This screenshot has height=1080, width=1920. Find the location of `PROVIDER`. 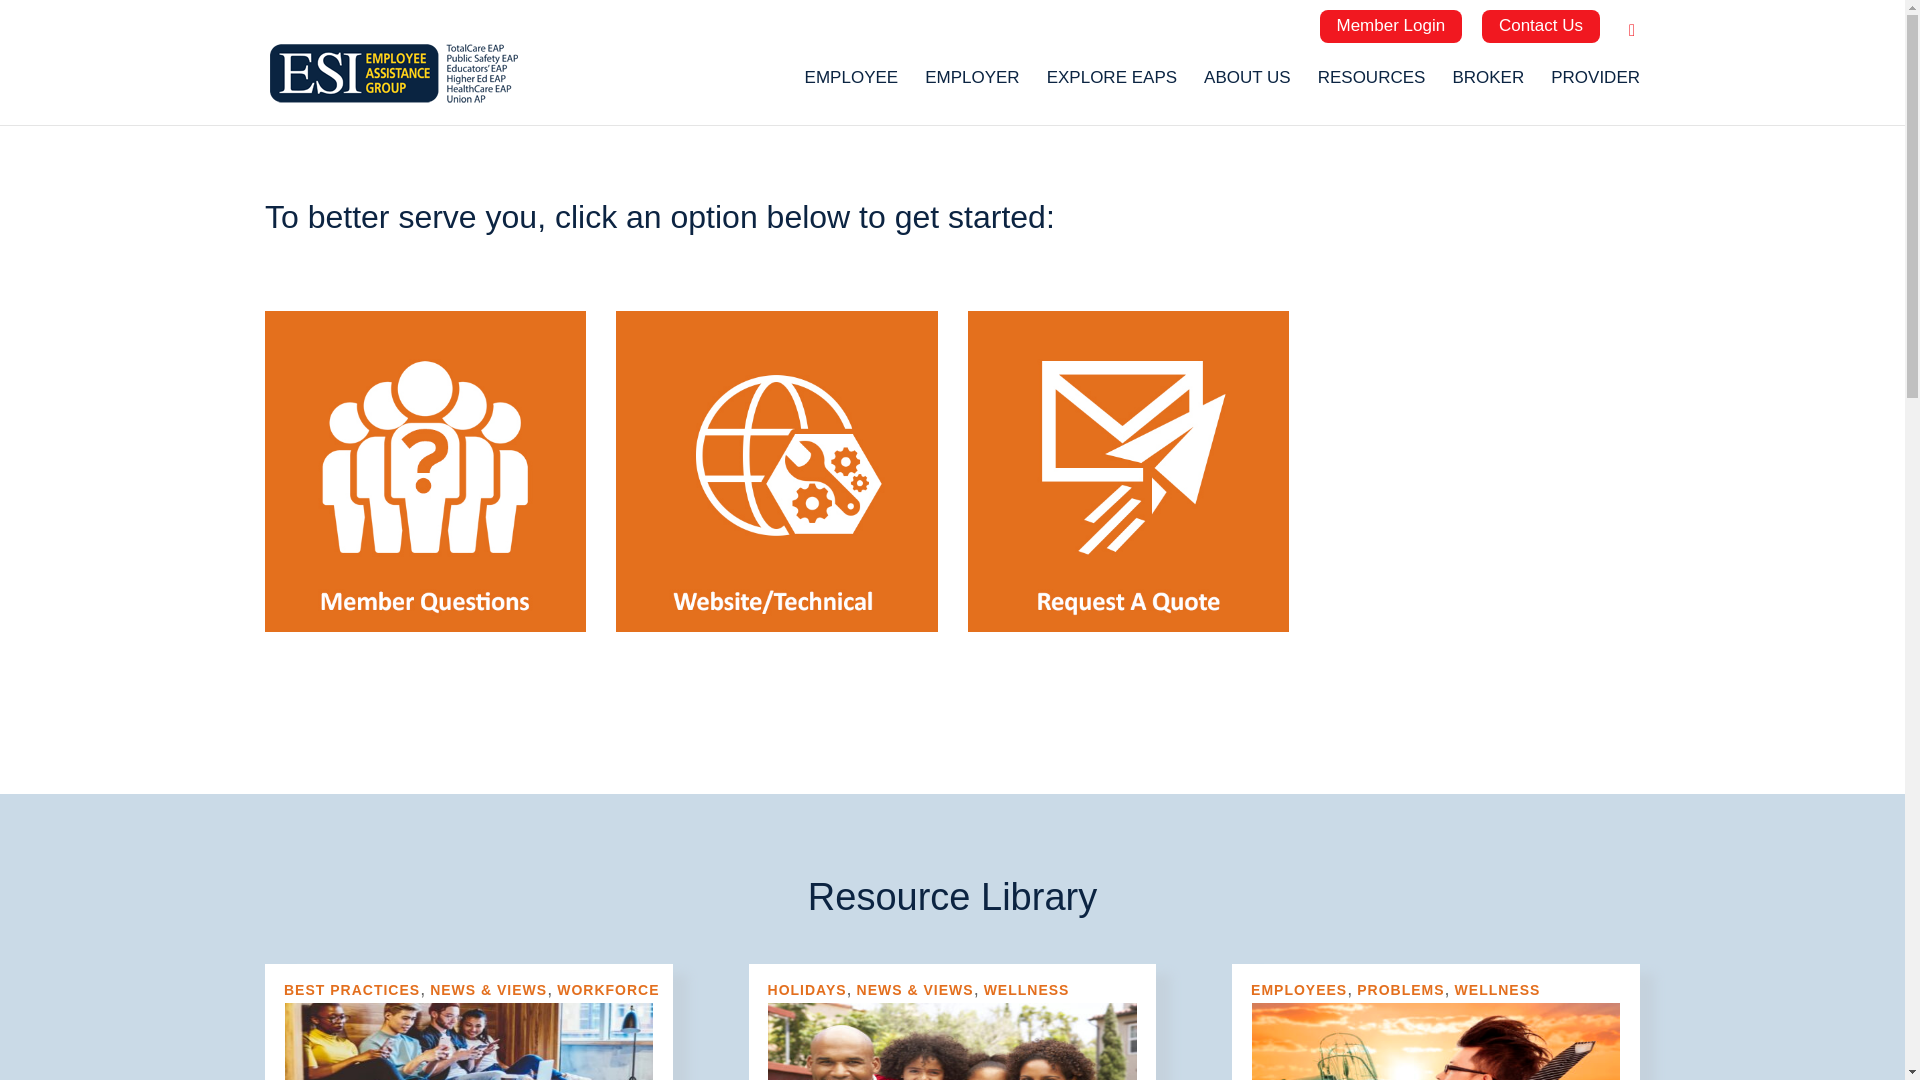

PROVIDER is located at coordinates (1595, 86).